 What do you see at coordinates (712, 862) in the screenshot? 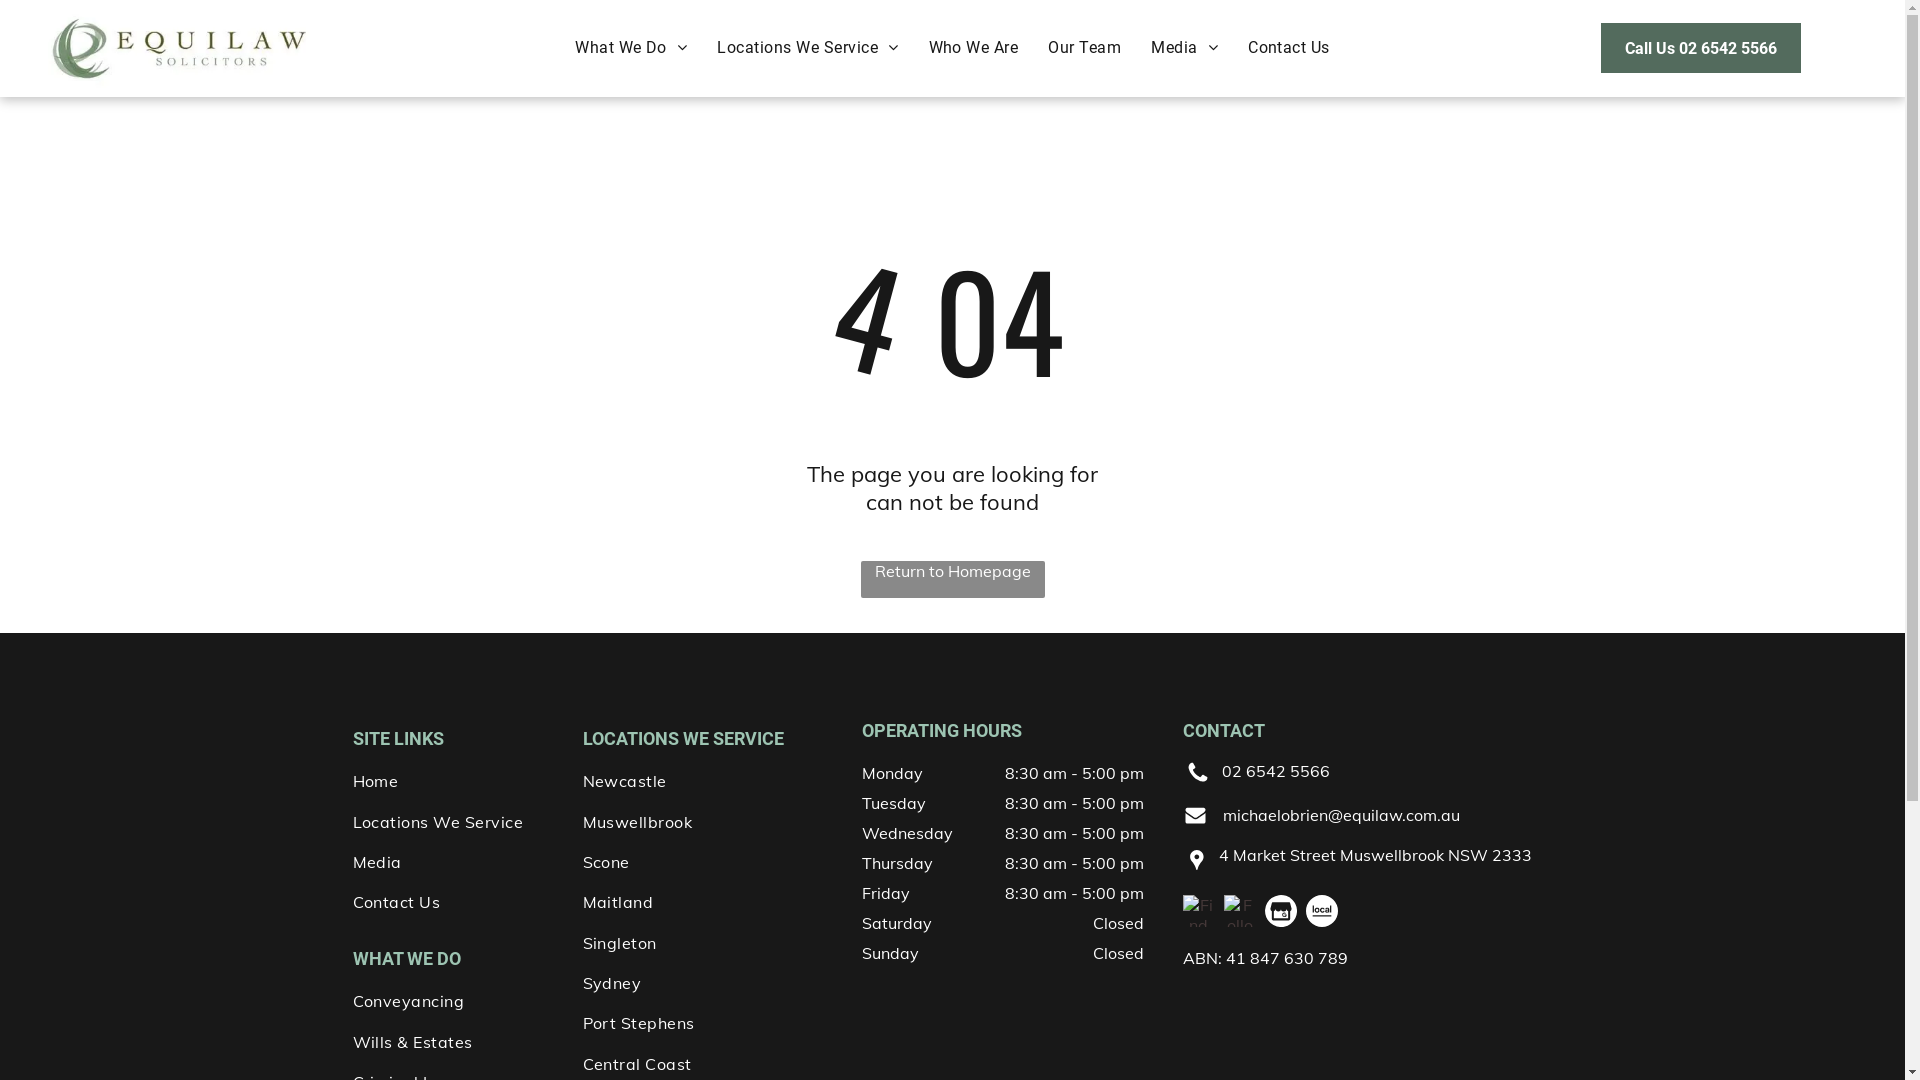
I see `Scone` at bounding box center [712, 862].